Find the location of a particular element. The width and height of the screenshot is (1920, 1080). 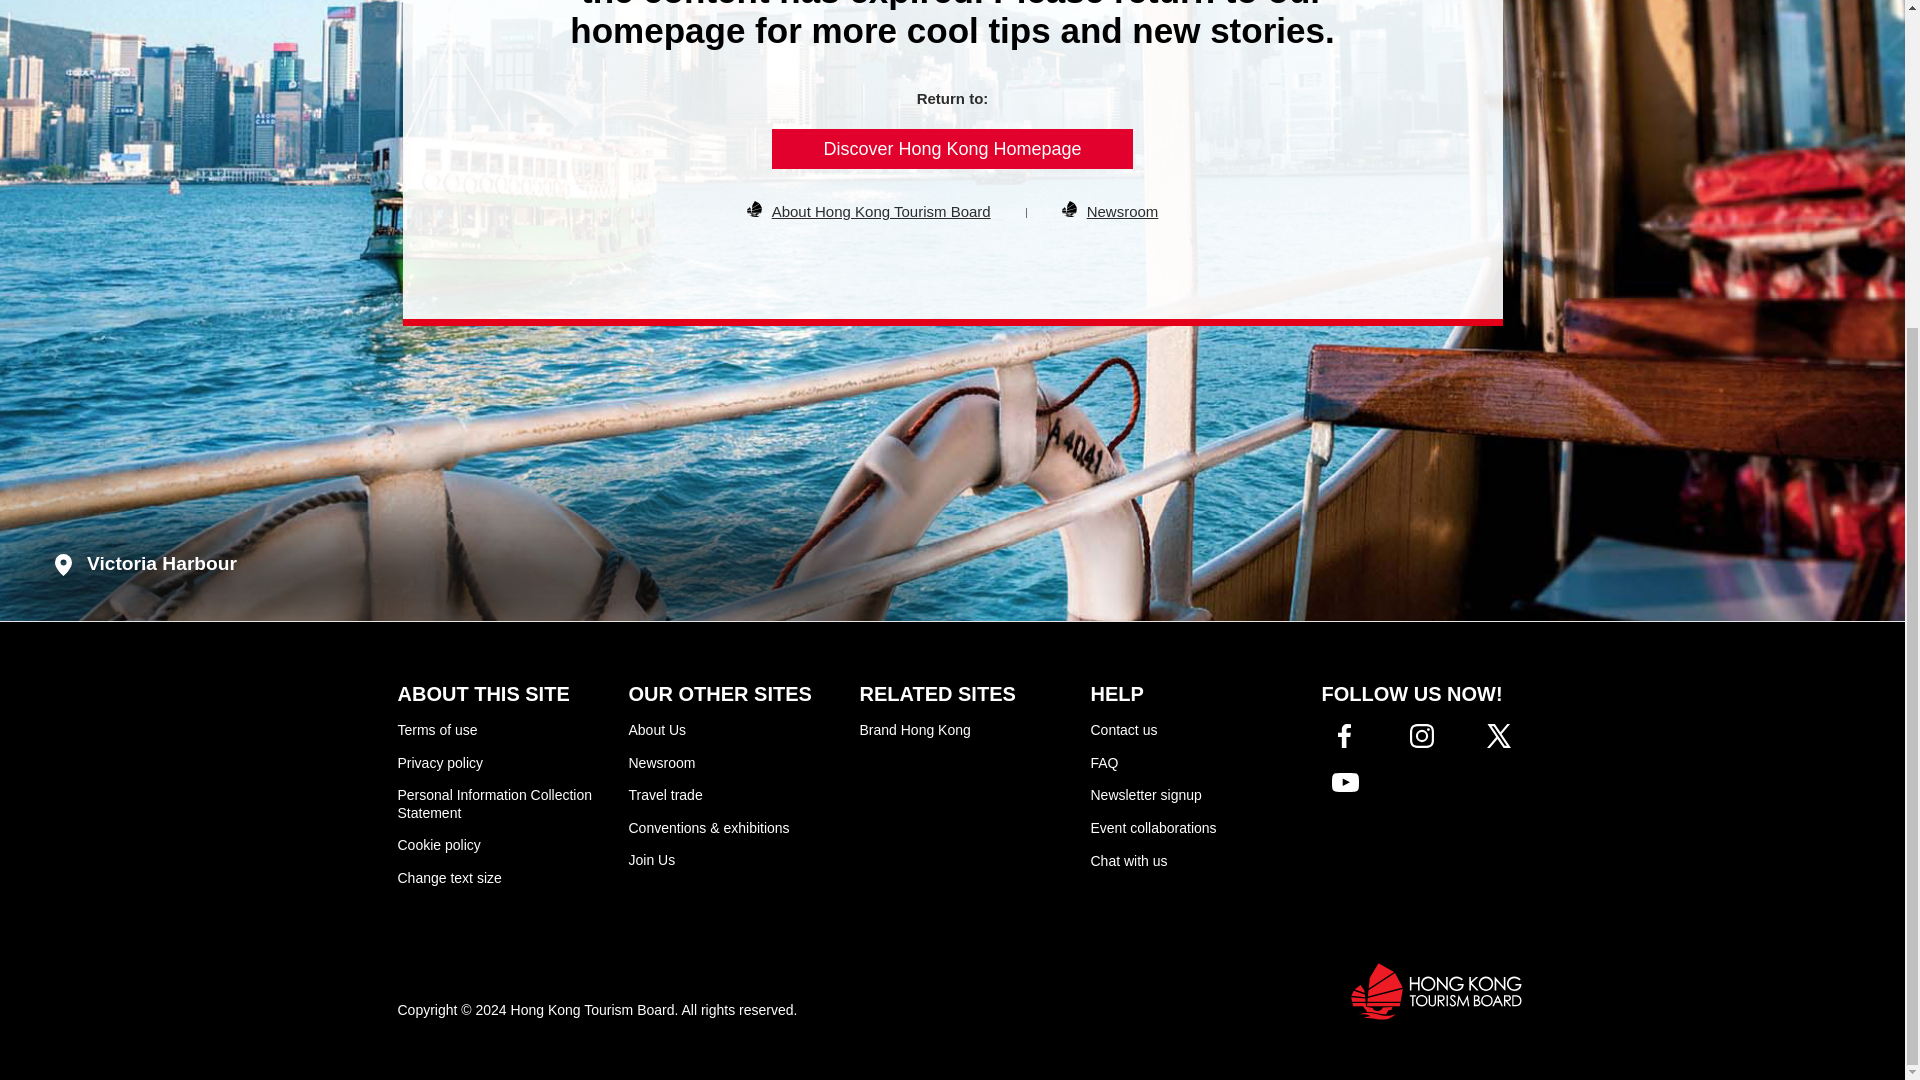

Brand Hong Kong is located at coordinates (916, 730).